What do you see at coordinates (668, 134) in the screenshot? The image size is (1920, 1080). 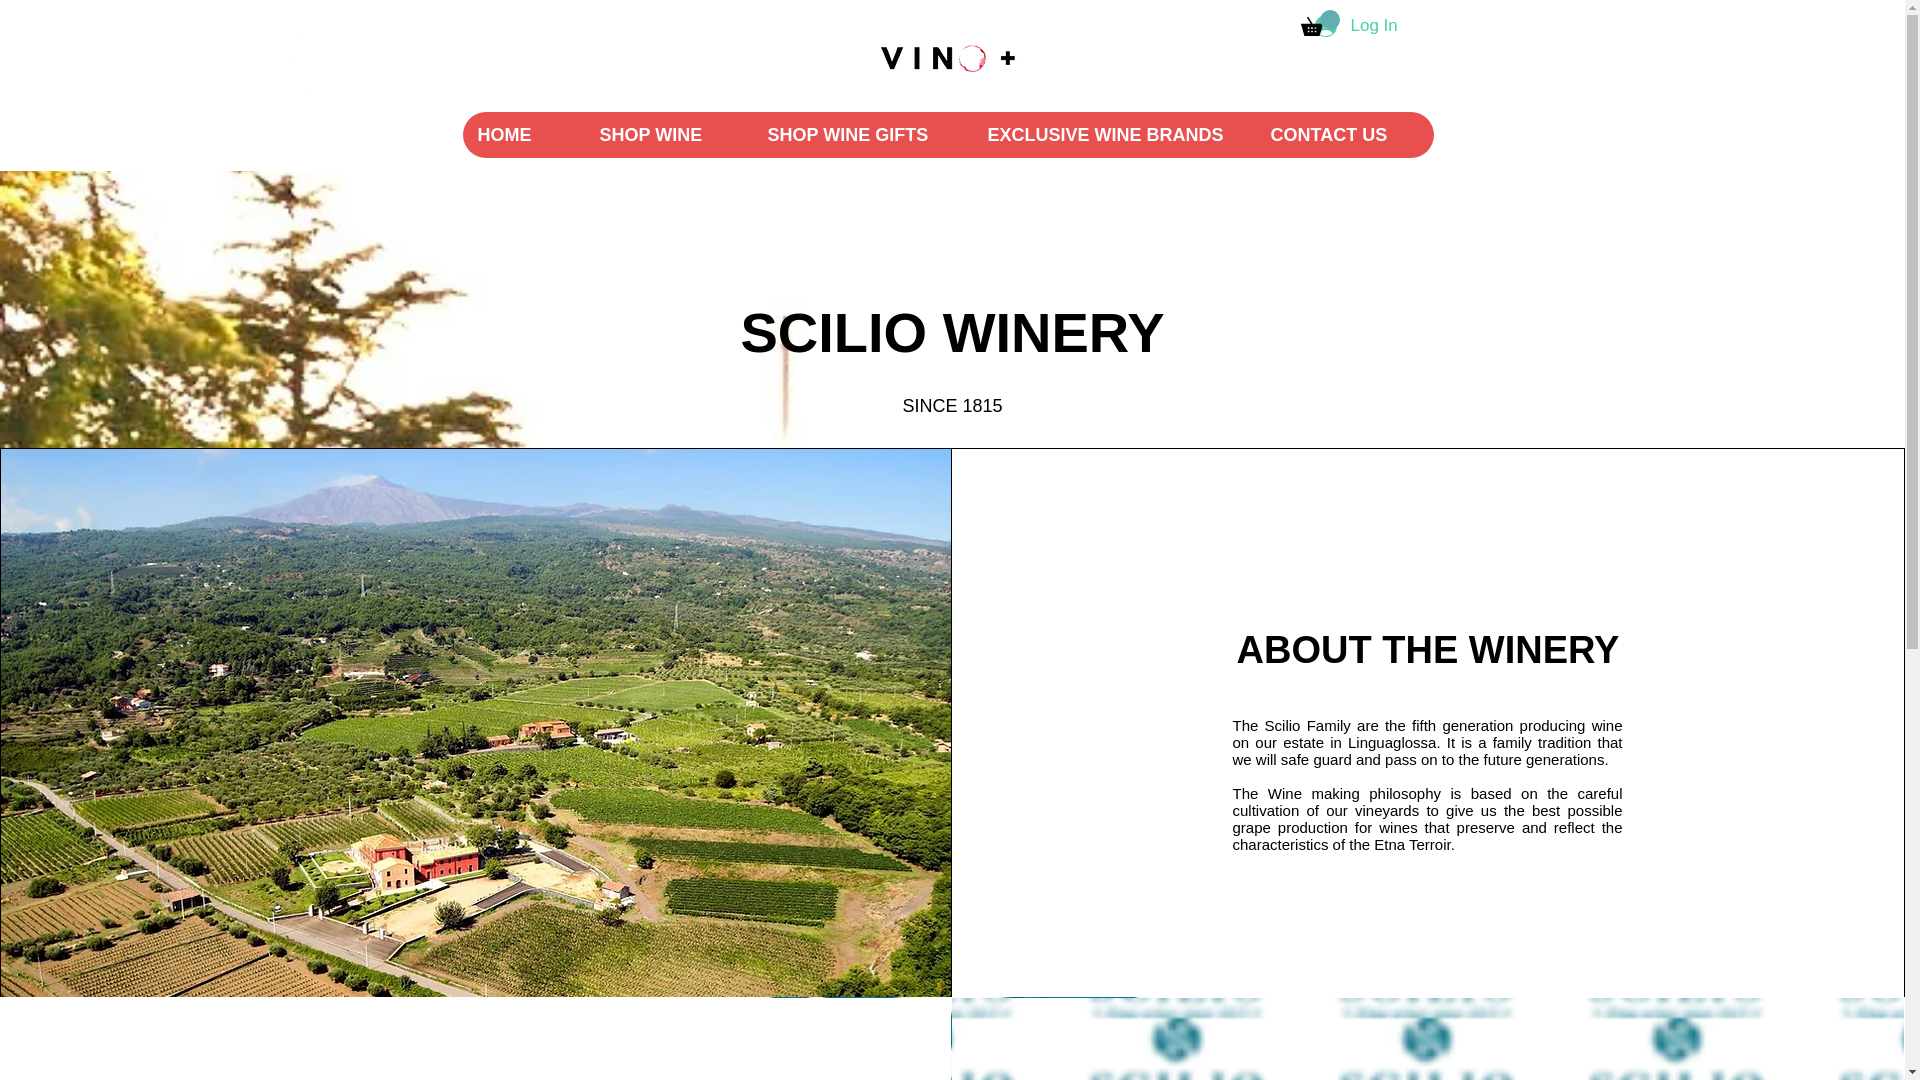 I see `SHOP WINE` at bounding box center [668, 134].